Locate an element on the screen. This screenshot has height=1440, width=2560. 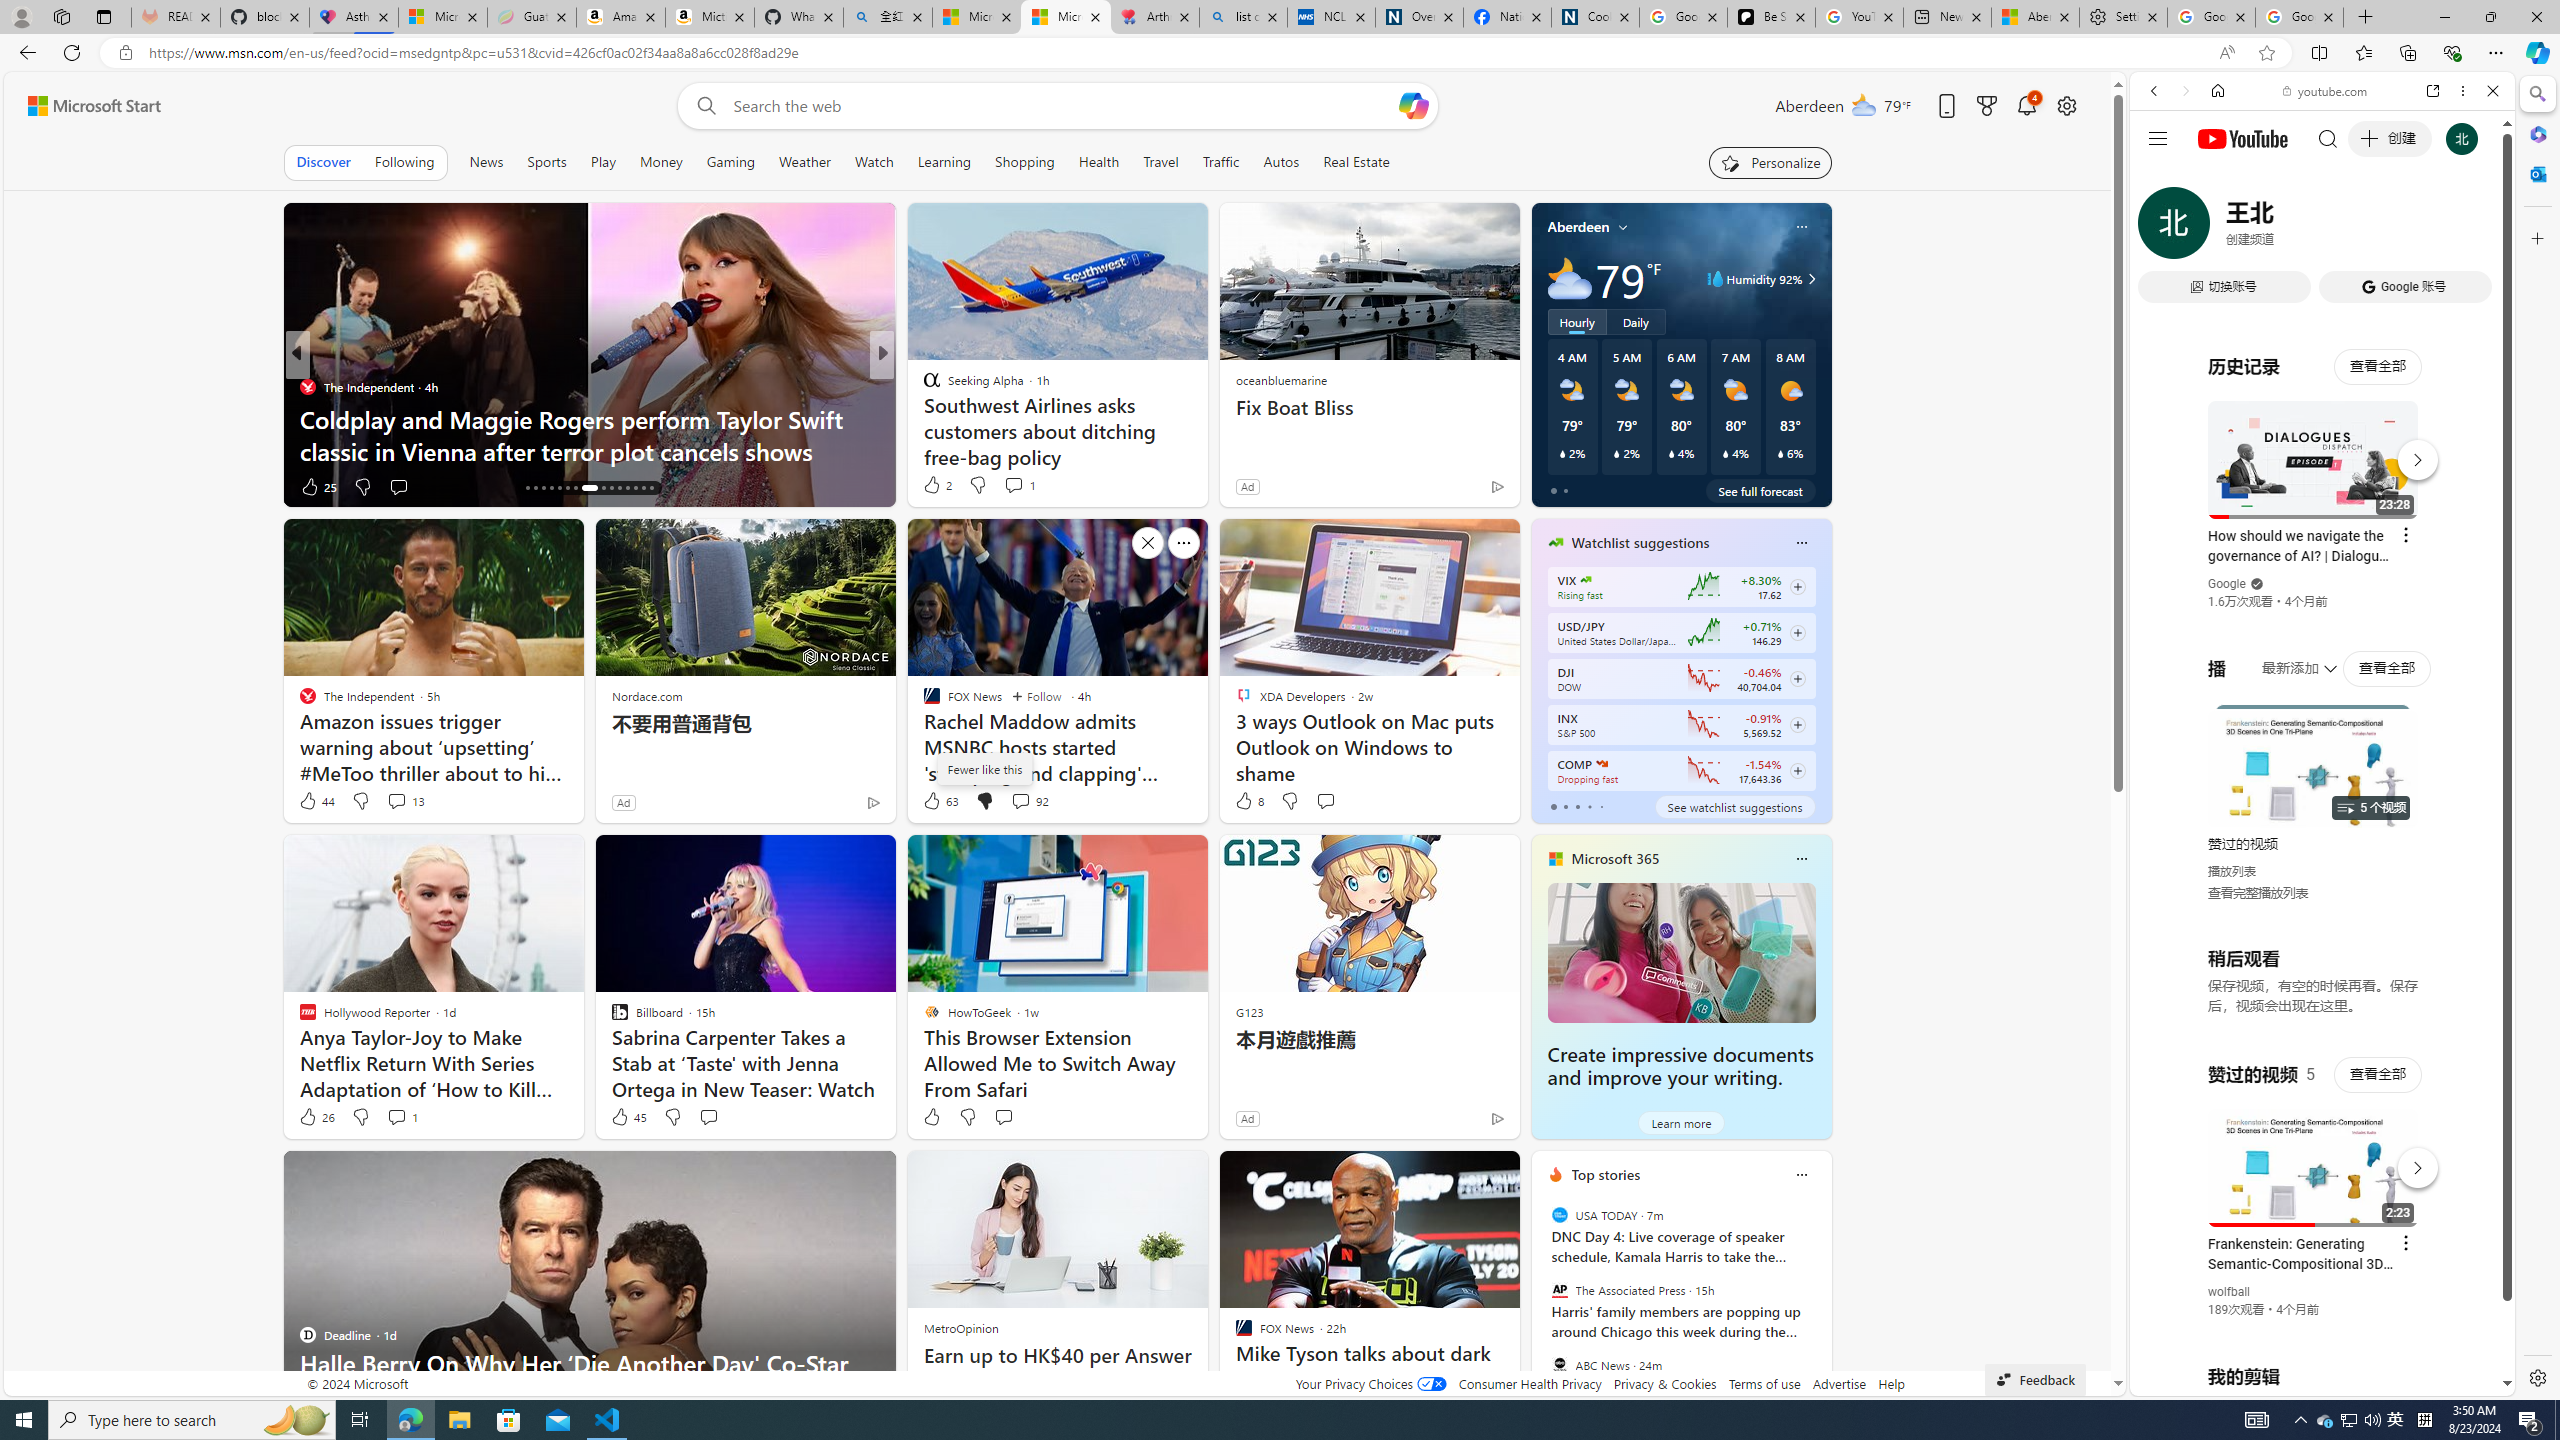
Aberdeen is located at coordinates (1578, 226).